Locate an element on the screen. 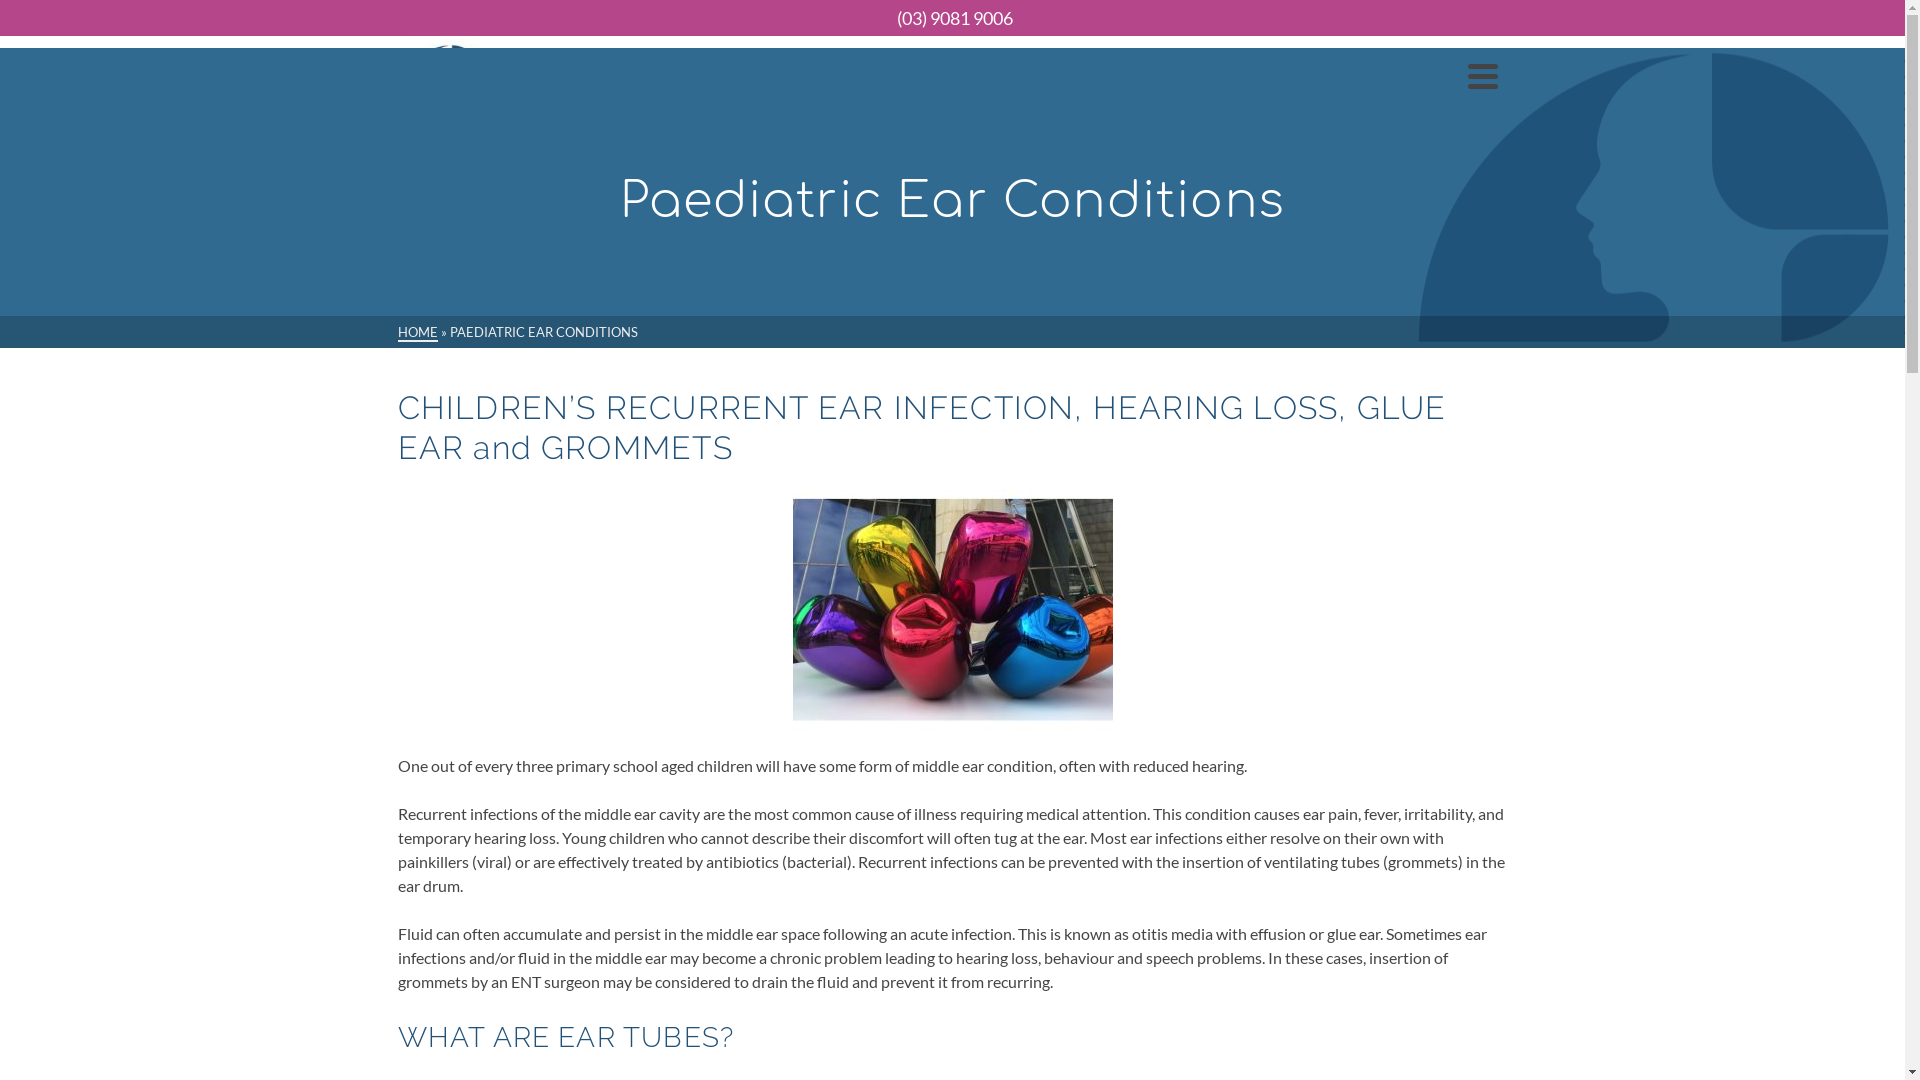  HOME is located at coordinates (418, 333).